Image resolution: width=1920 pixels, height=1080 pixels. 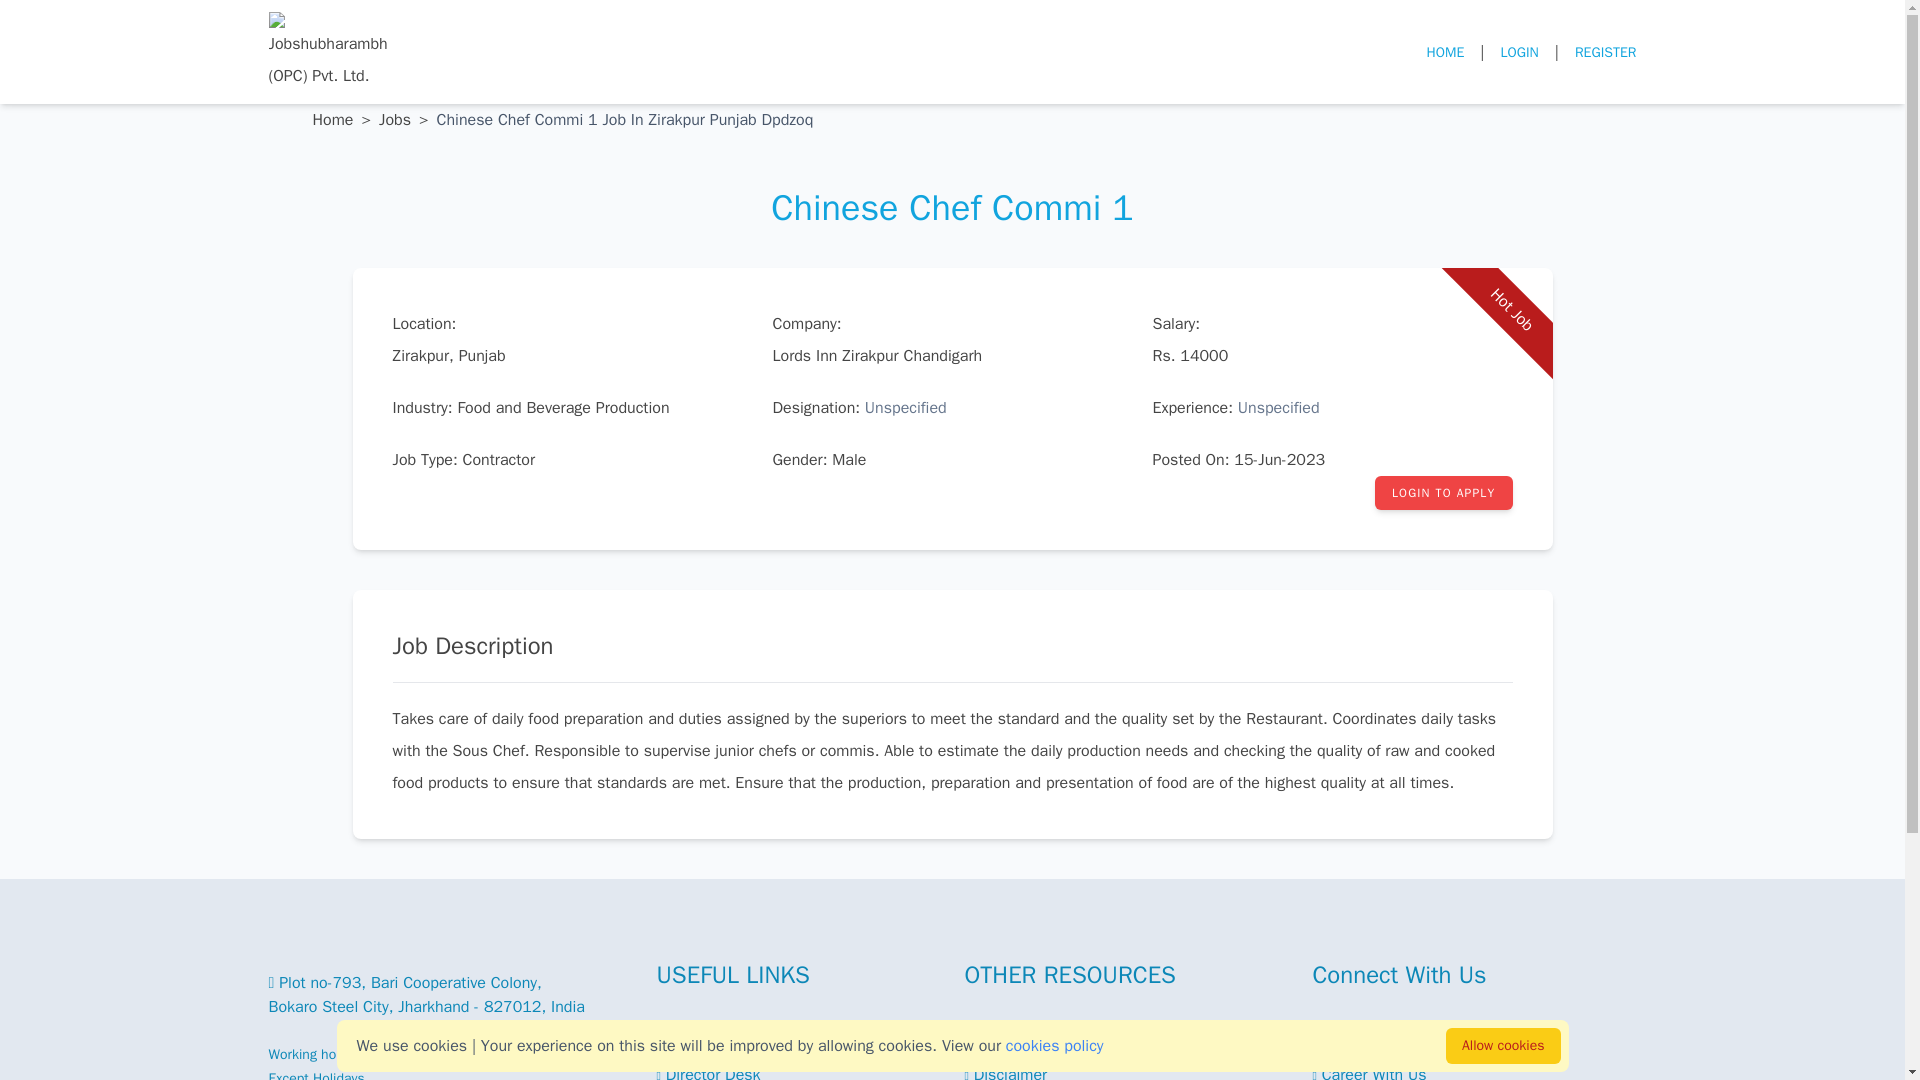 What do you see at coordinates (1055, 1046) in the screenshot?
I see `cookies policy` at bounding box center [1055, 1046].